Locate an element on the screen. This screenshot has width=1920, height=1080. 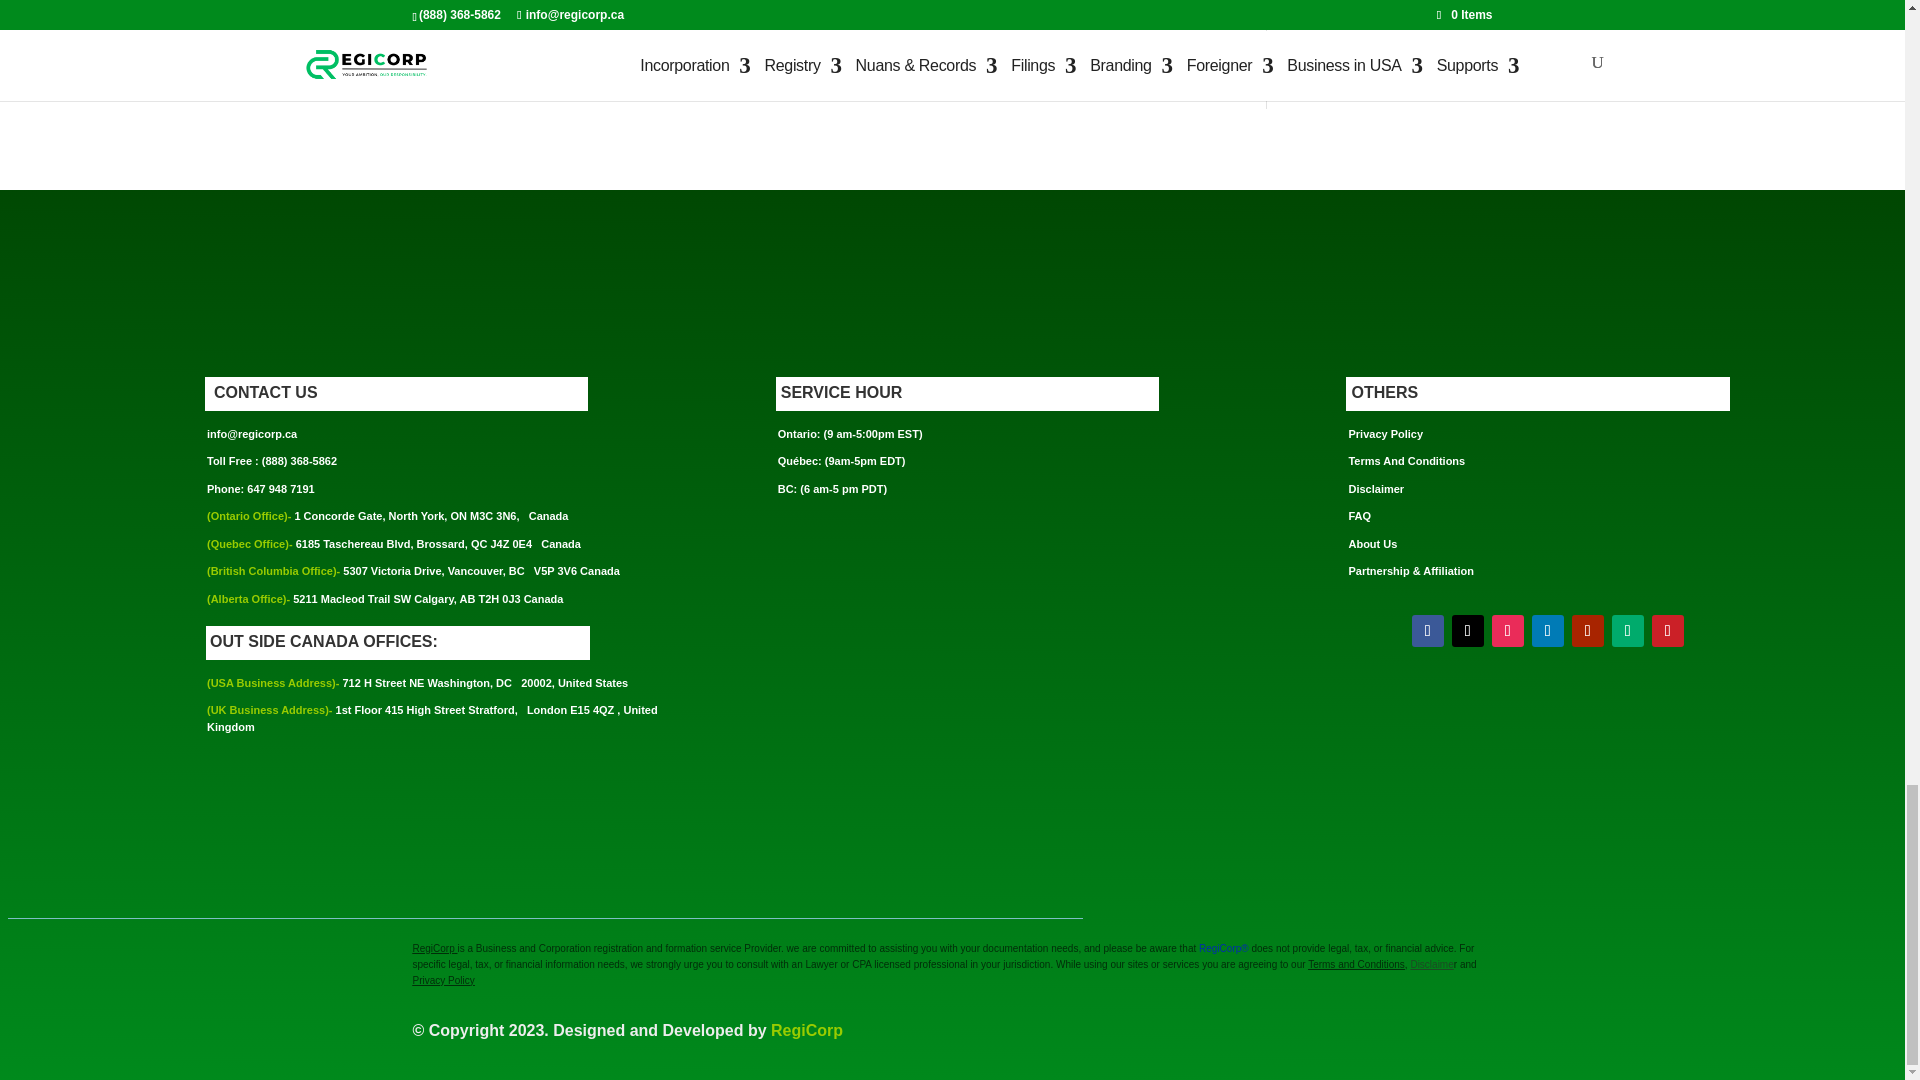
Follow on LinkedIn is located at coordinates (1548, 630).